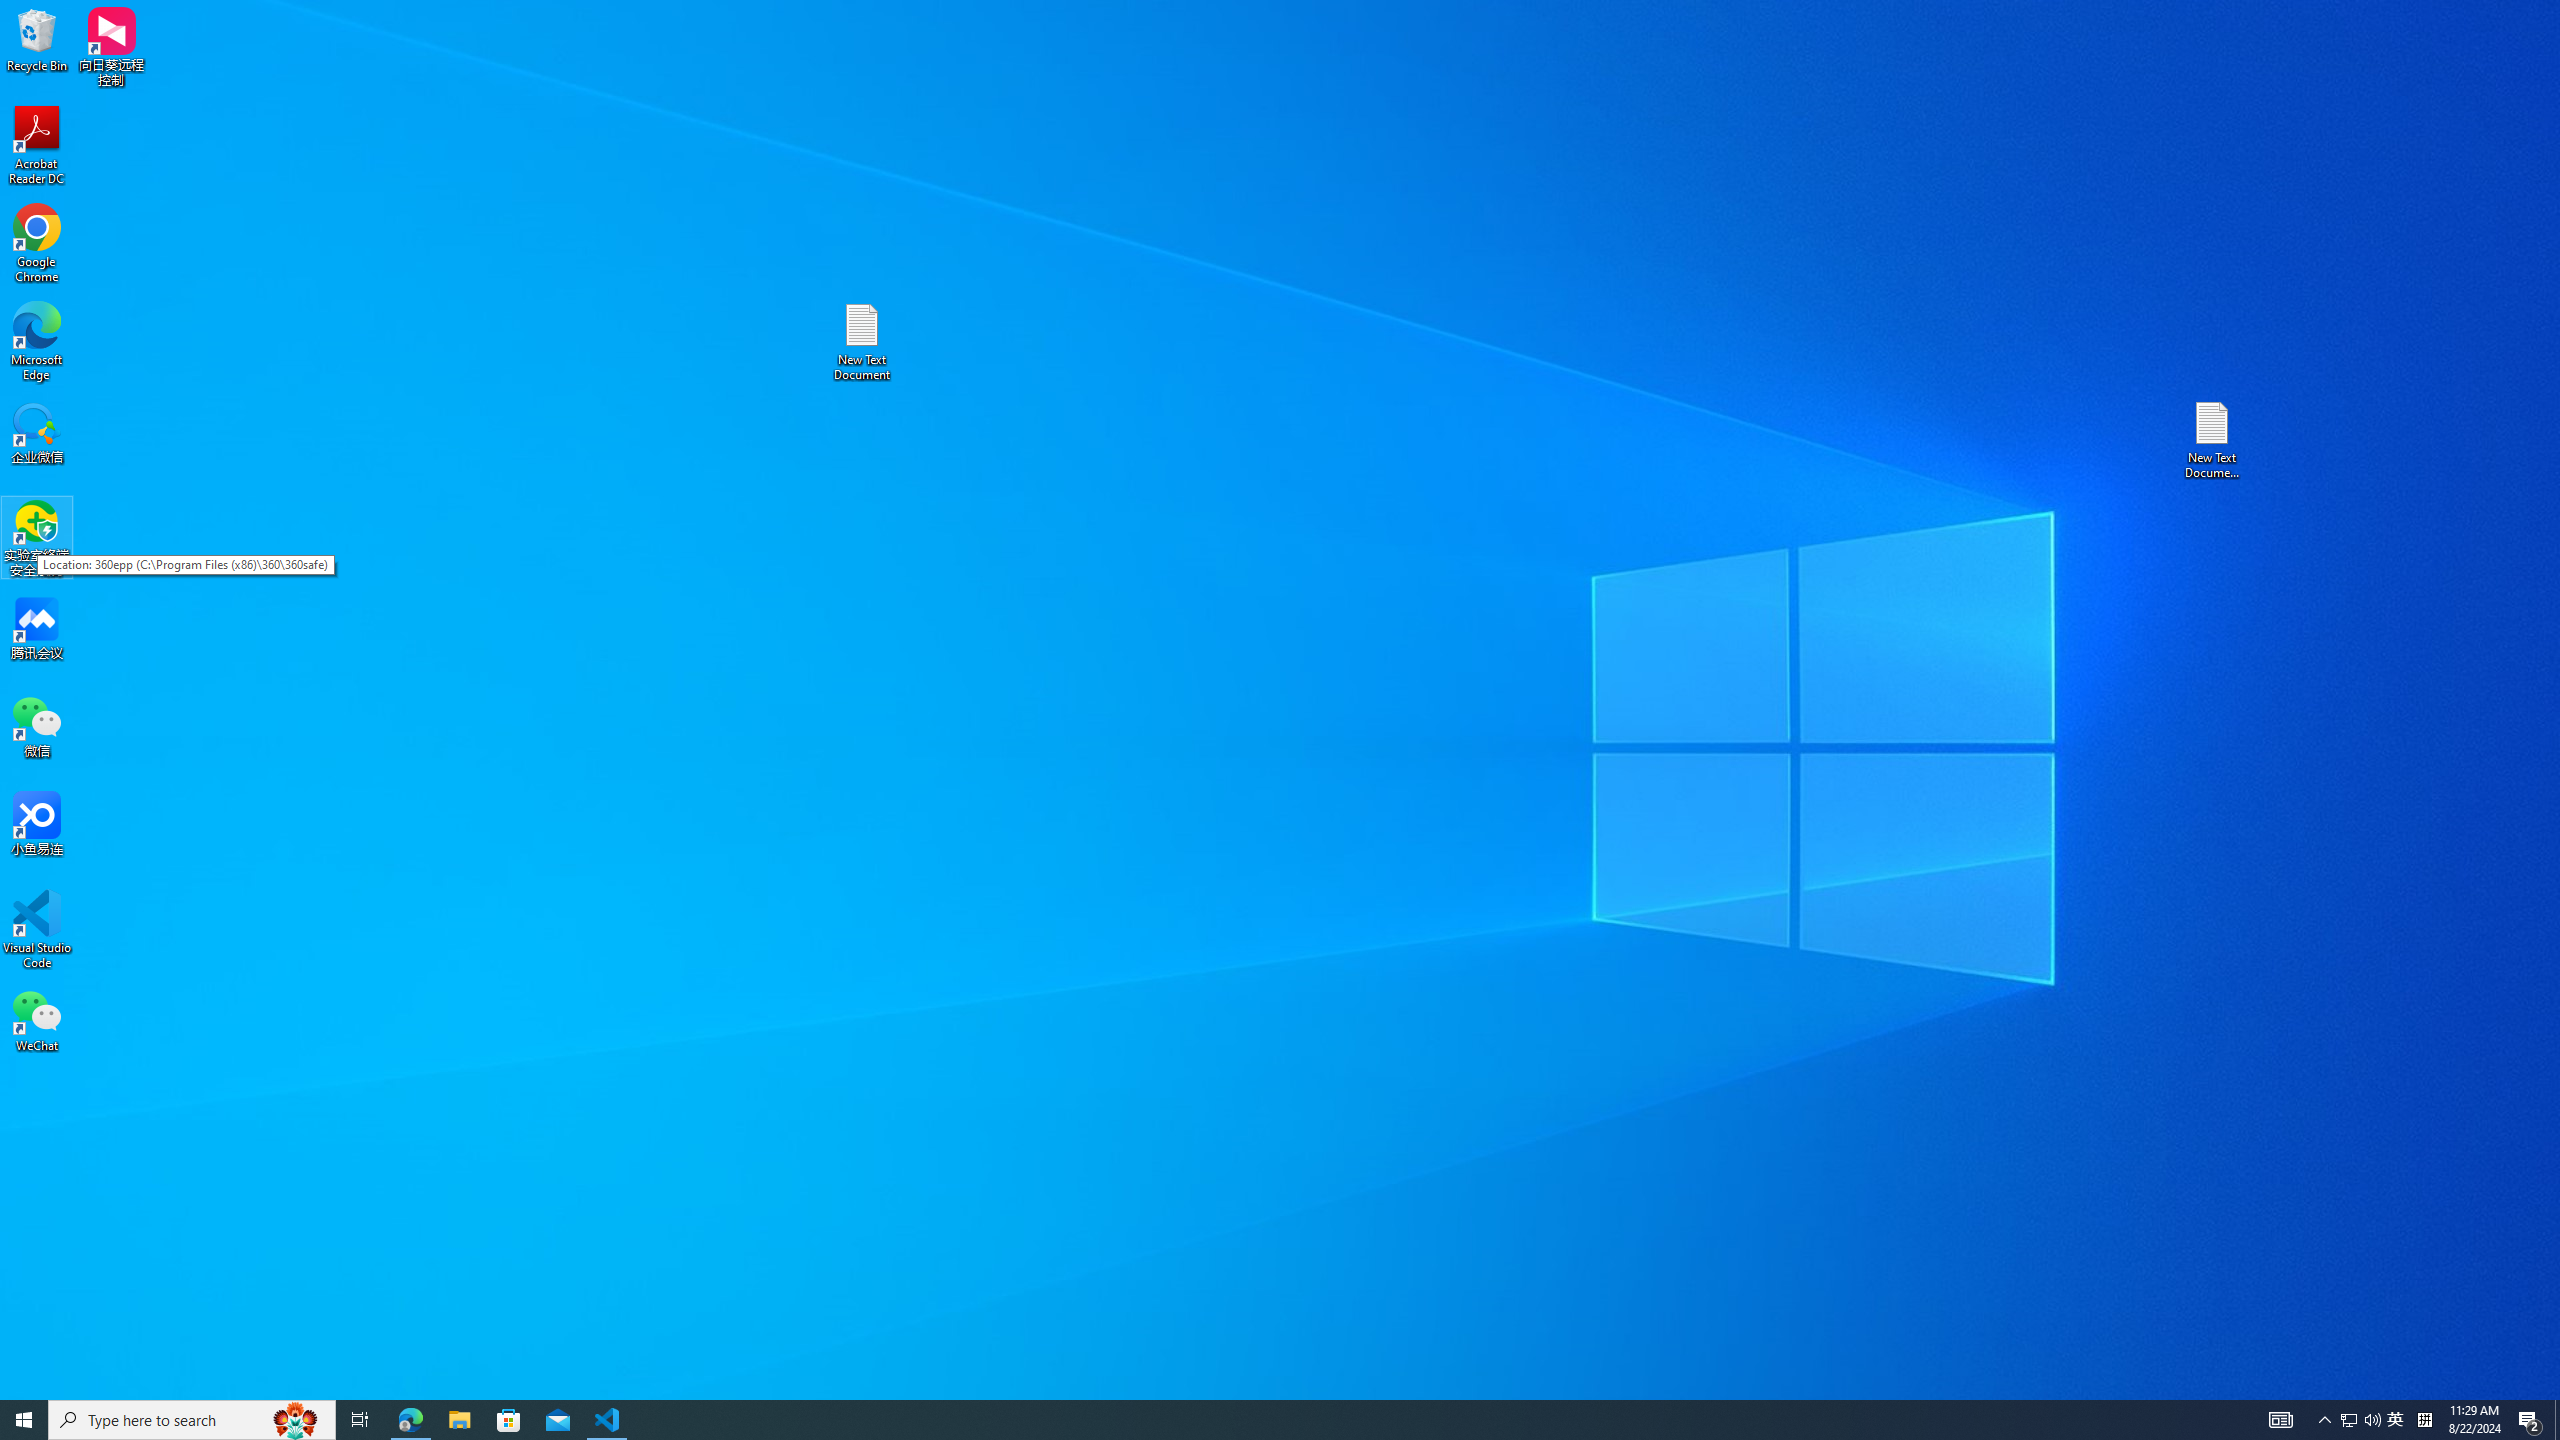  Describe the element at coordinates (37, 39) in the screenshot. I see `New Text Document` at that location.